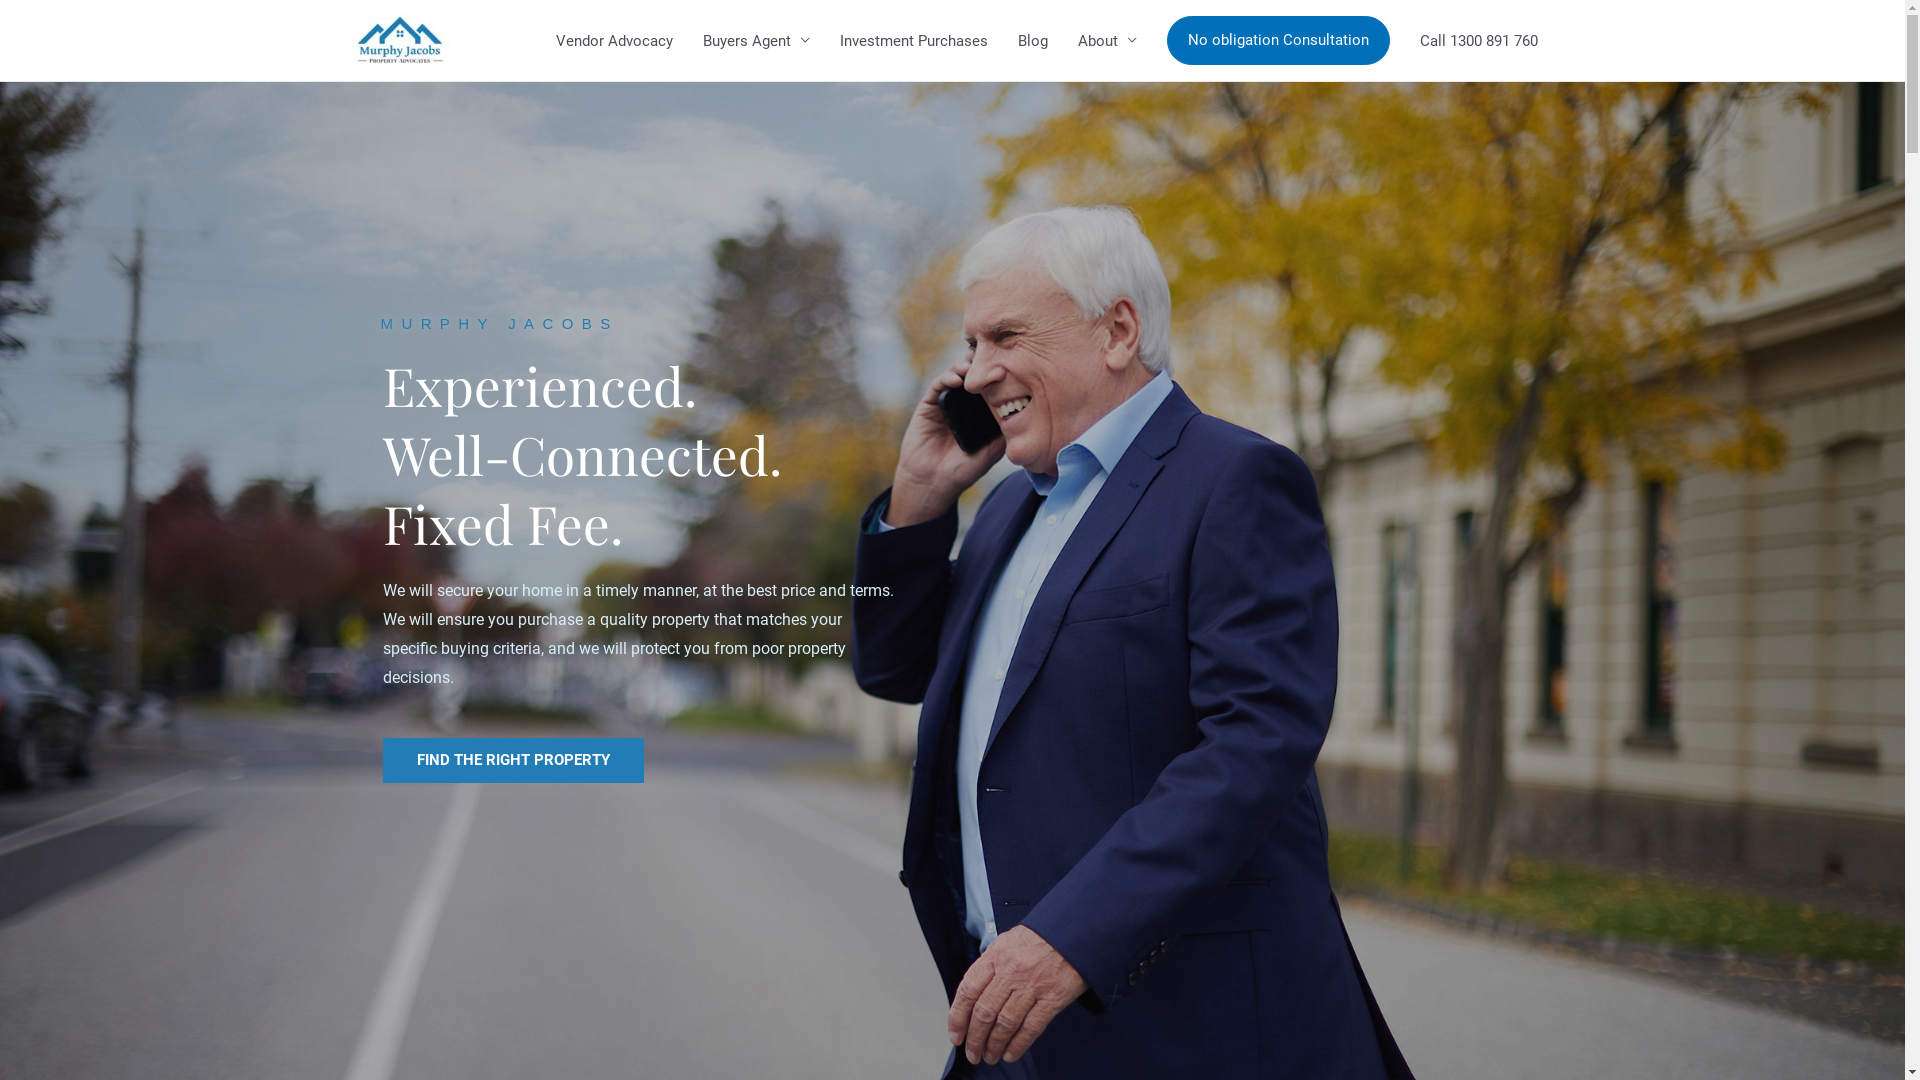 This screenshot has height=1080, width=1920. What do you see at coordinates (1032, 40) in the screenshot?
I see `Blog` at bounding box center [1032, 40].